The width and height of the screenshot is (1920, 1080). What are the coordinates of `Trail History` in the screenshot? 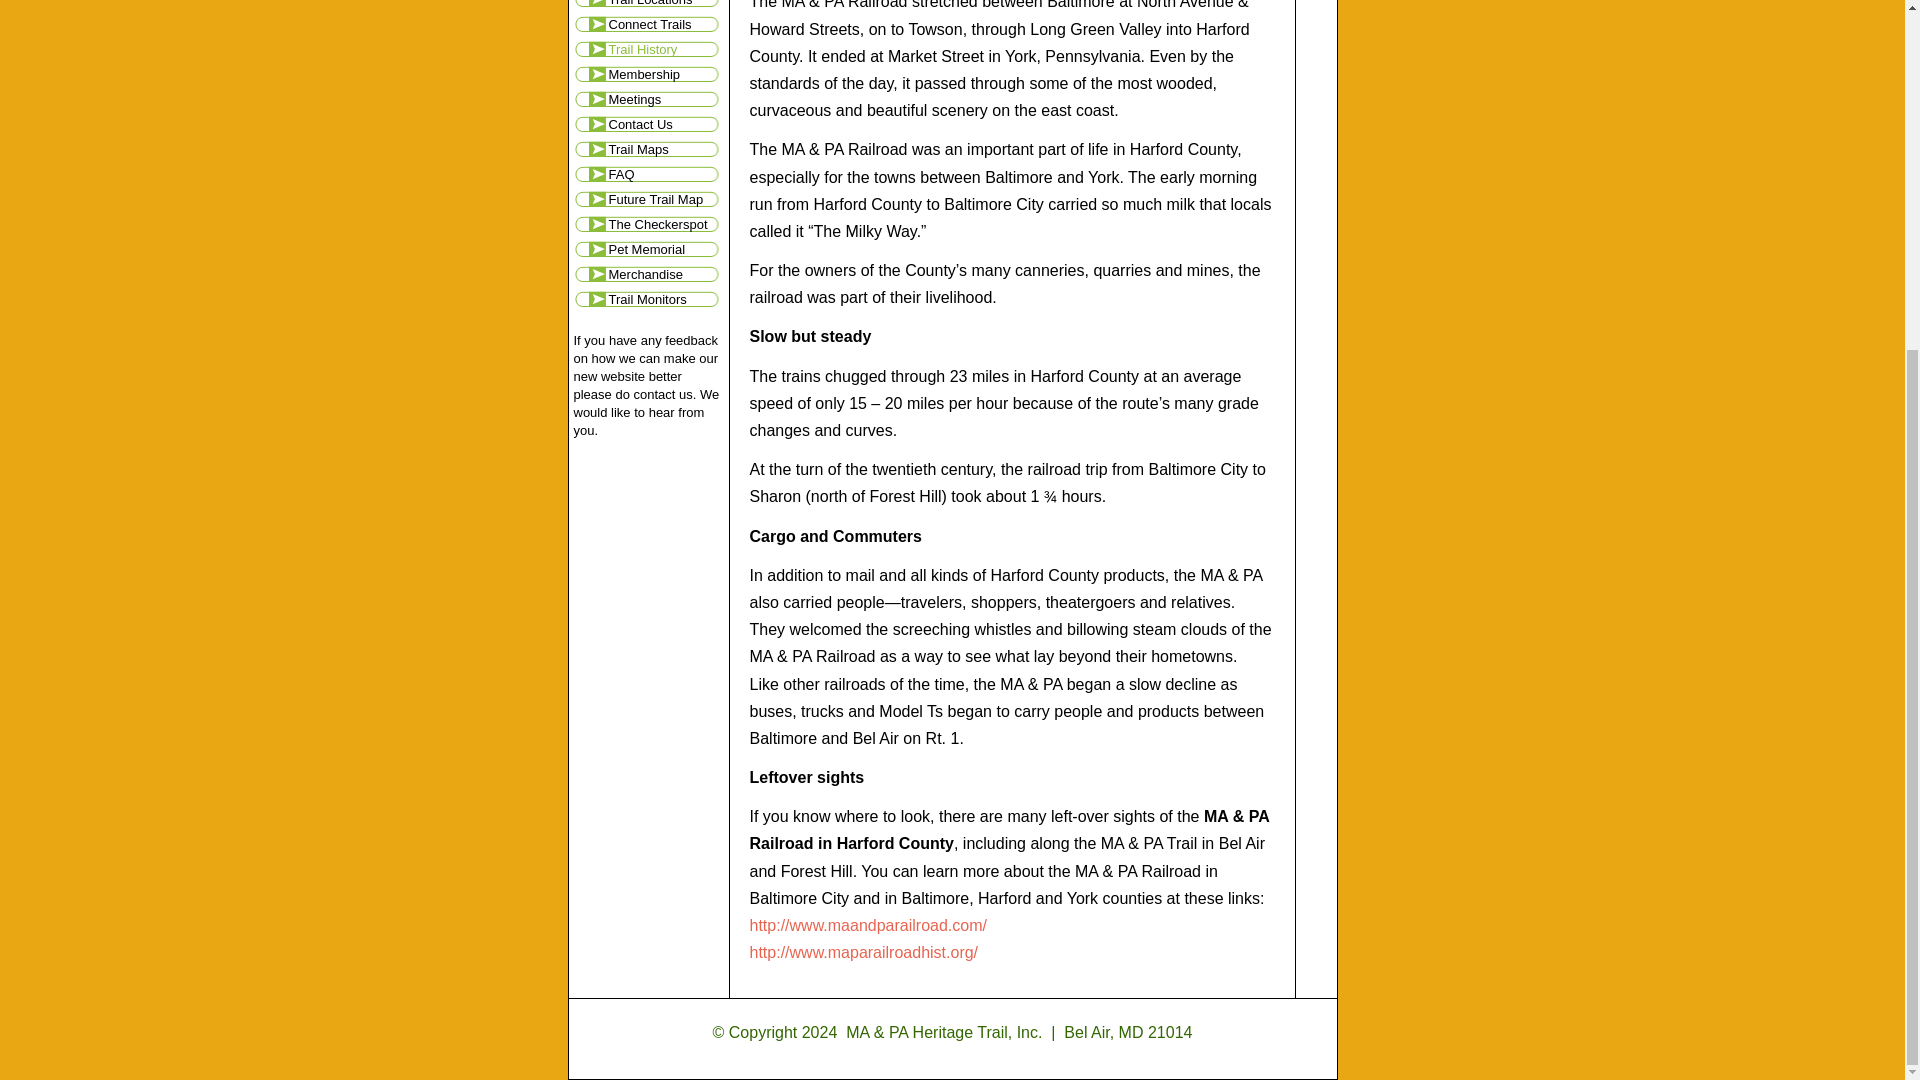 It's located at (650, 48).